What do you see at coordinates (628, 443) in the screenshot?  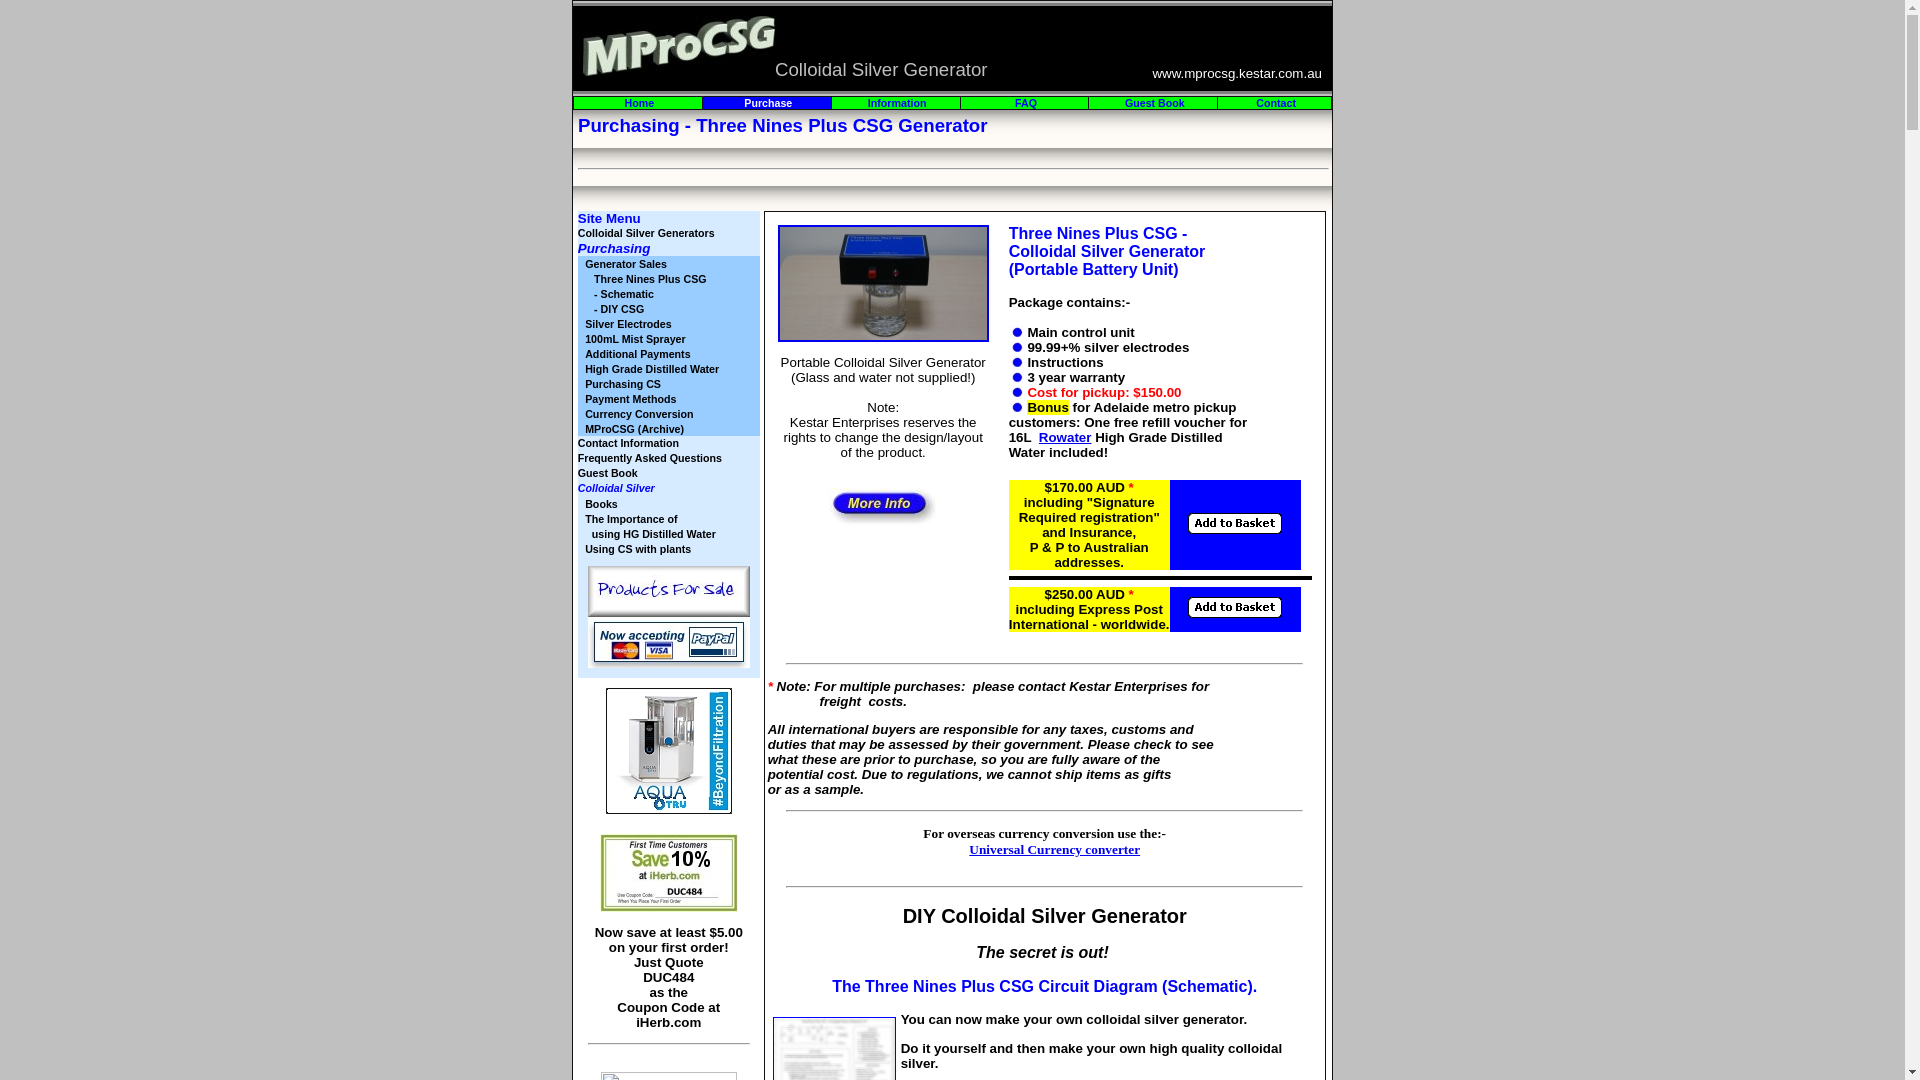 I see `Contact Information` at bounding box center [628, 443].